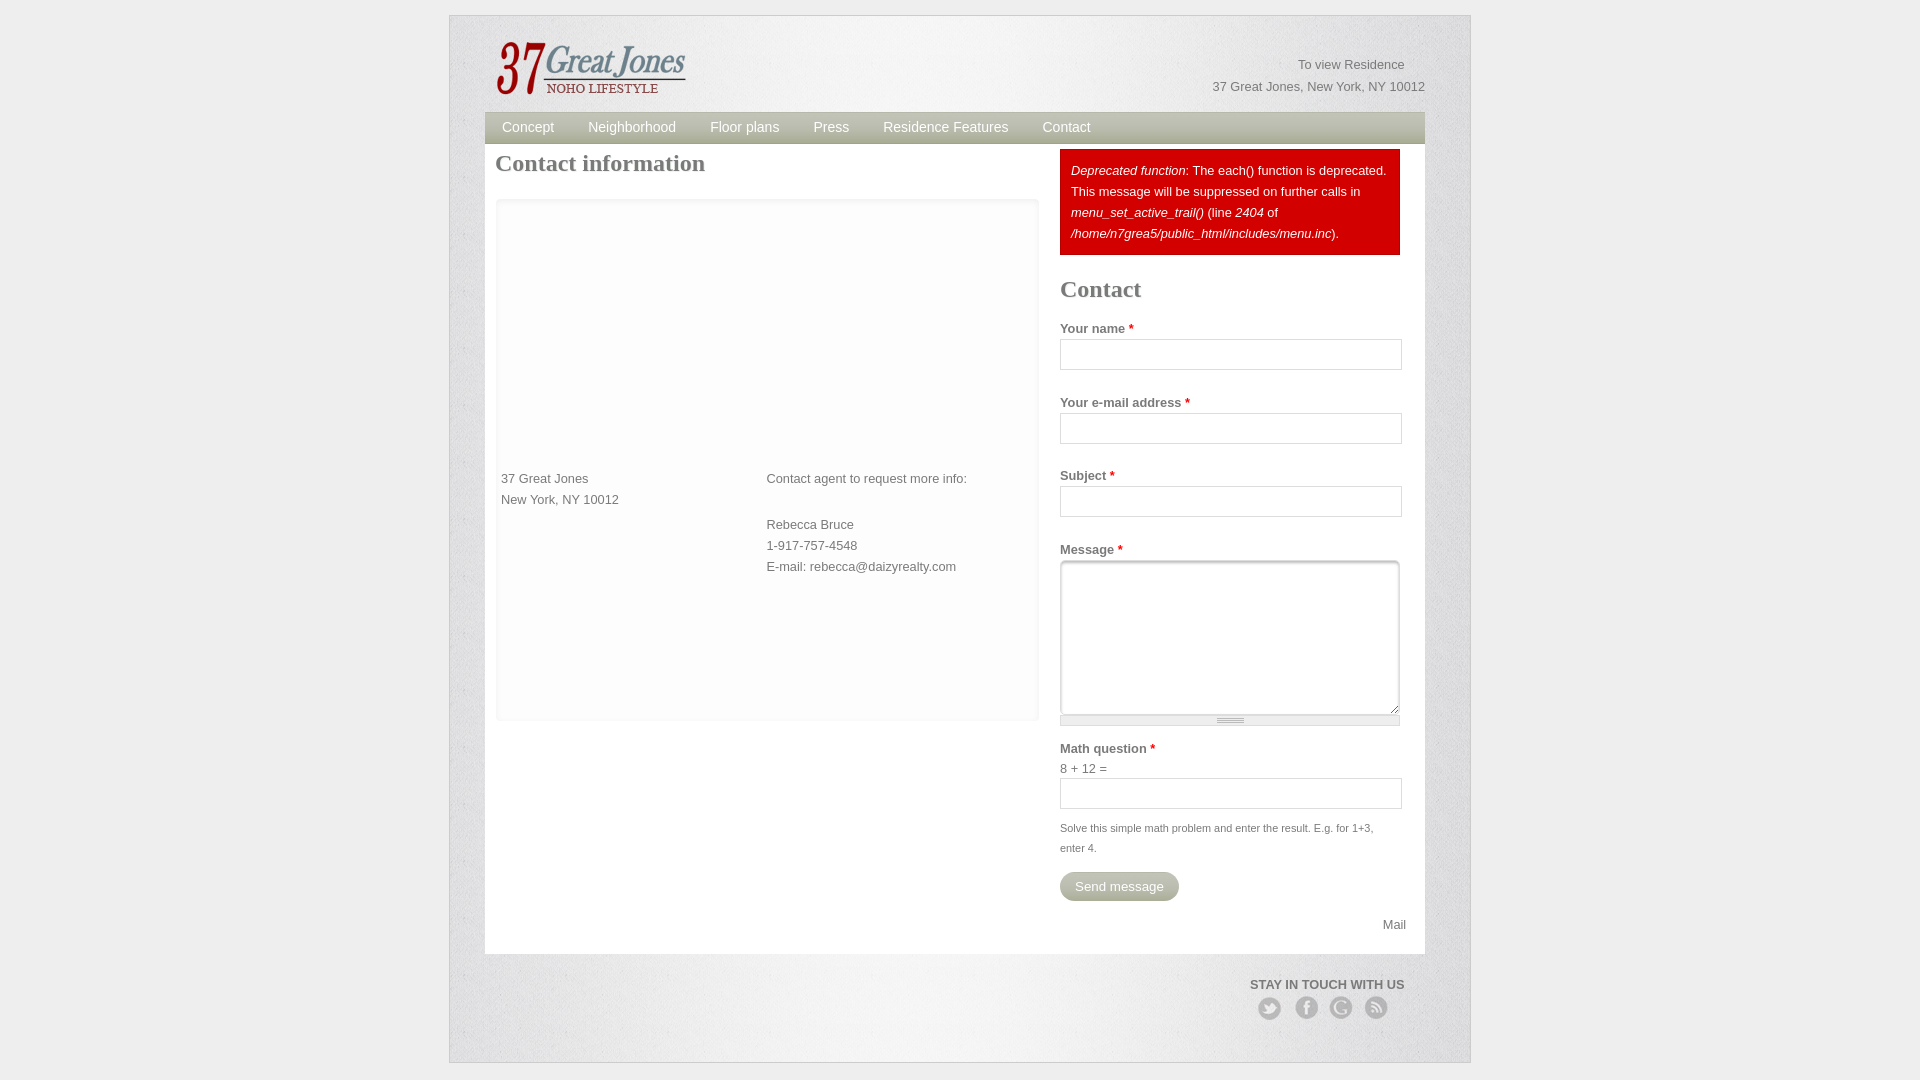 This screenshot has width=1920, height=1080. I want to click on Concept, so click(528, 127).